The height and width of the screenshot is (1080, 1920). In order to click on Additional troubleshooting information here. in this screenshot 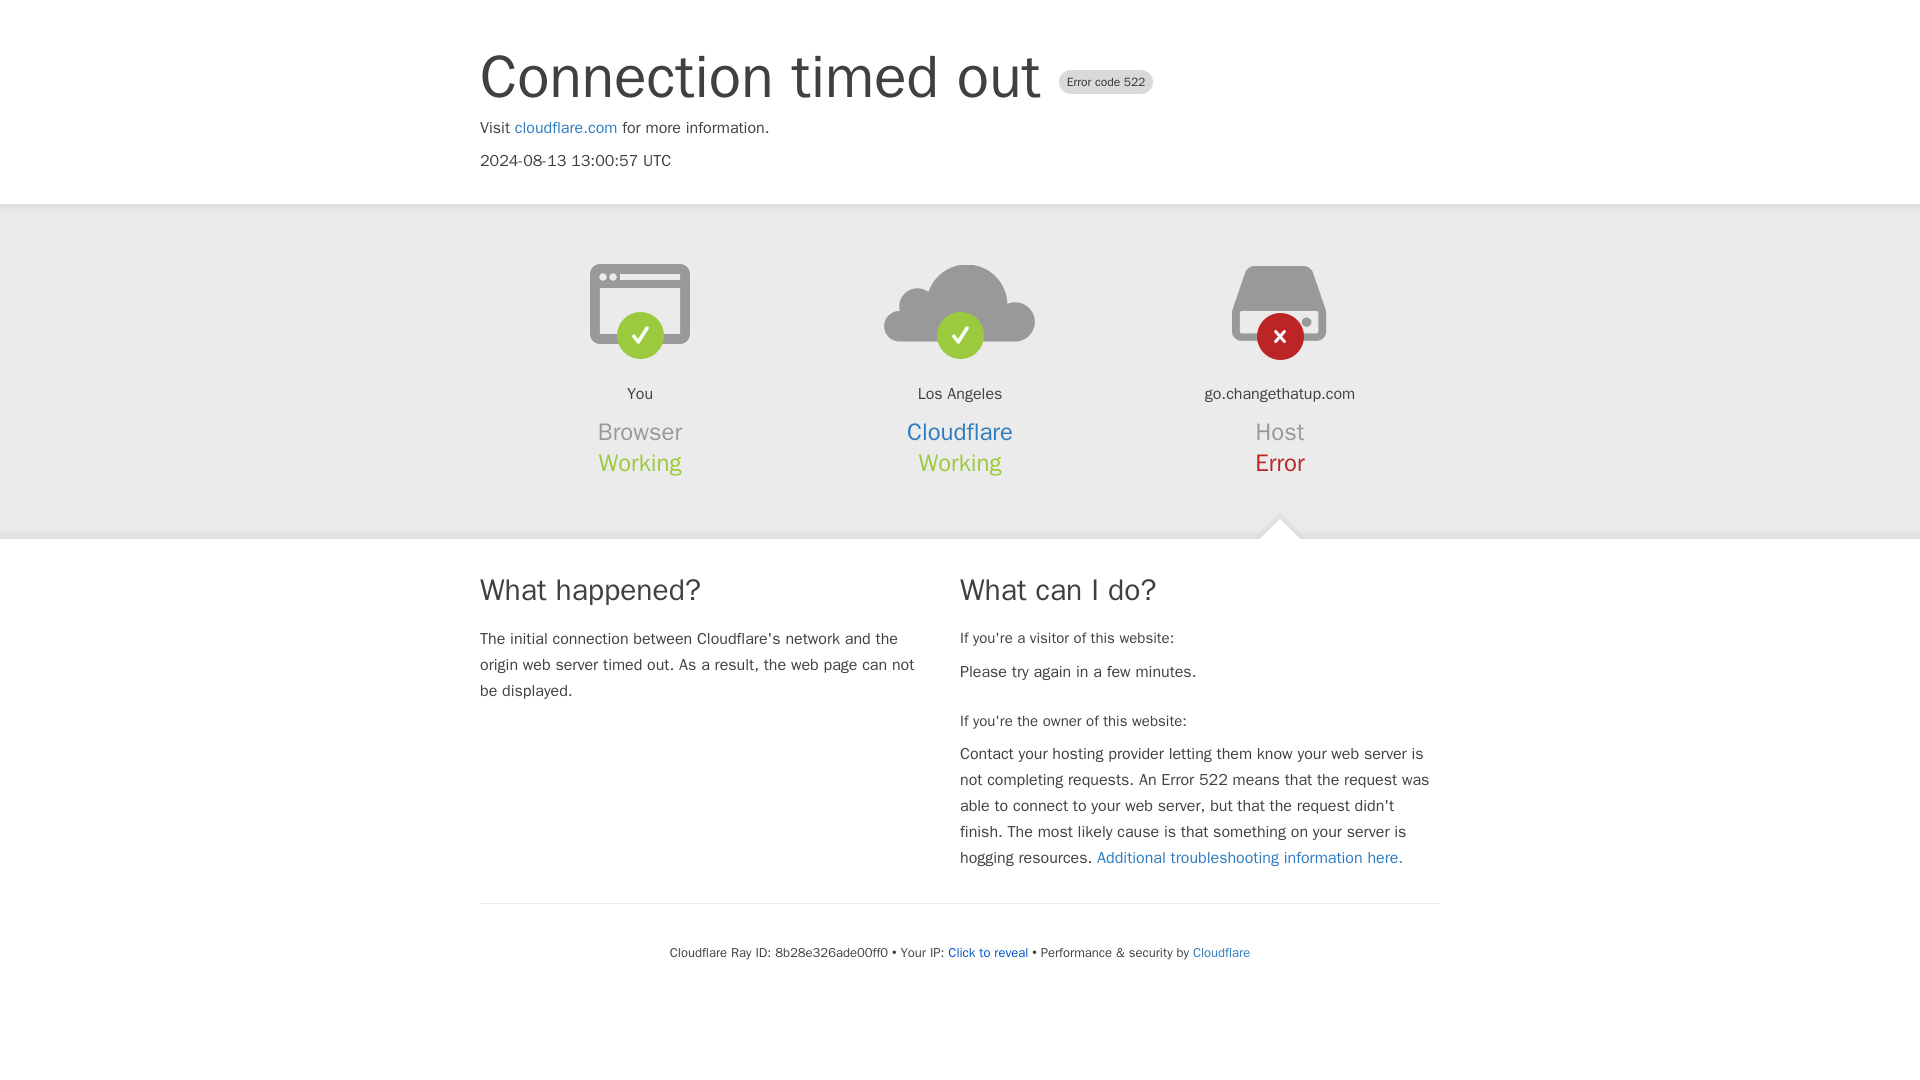, I will do `click(1250, 858)`.